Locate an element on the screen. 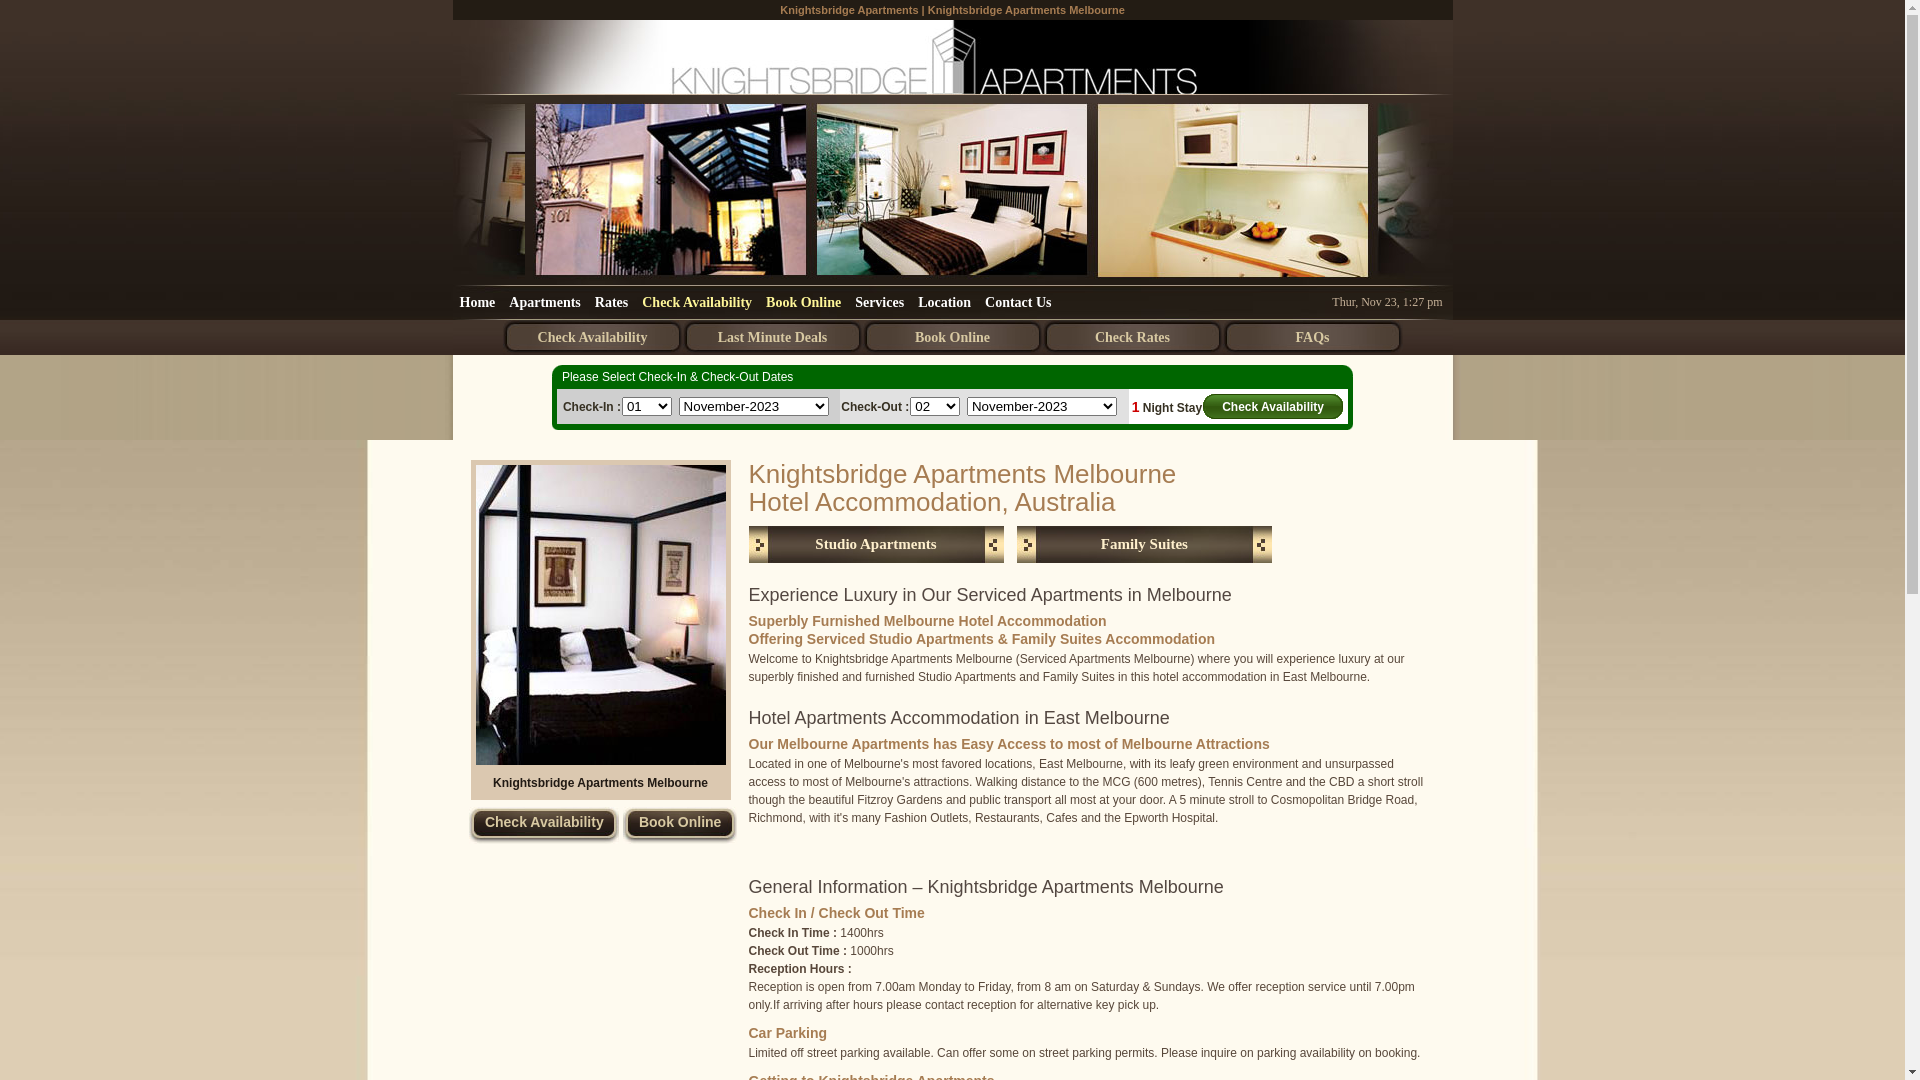 This screenshot has width=1920, height=1080. Book Online is located at coordinates (952, 338).